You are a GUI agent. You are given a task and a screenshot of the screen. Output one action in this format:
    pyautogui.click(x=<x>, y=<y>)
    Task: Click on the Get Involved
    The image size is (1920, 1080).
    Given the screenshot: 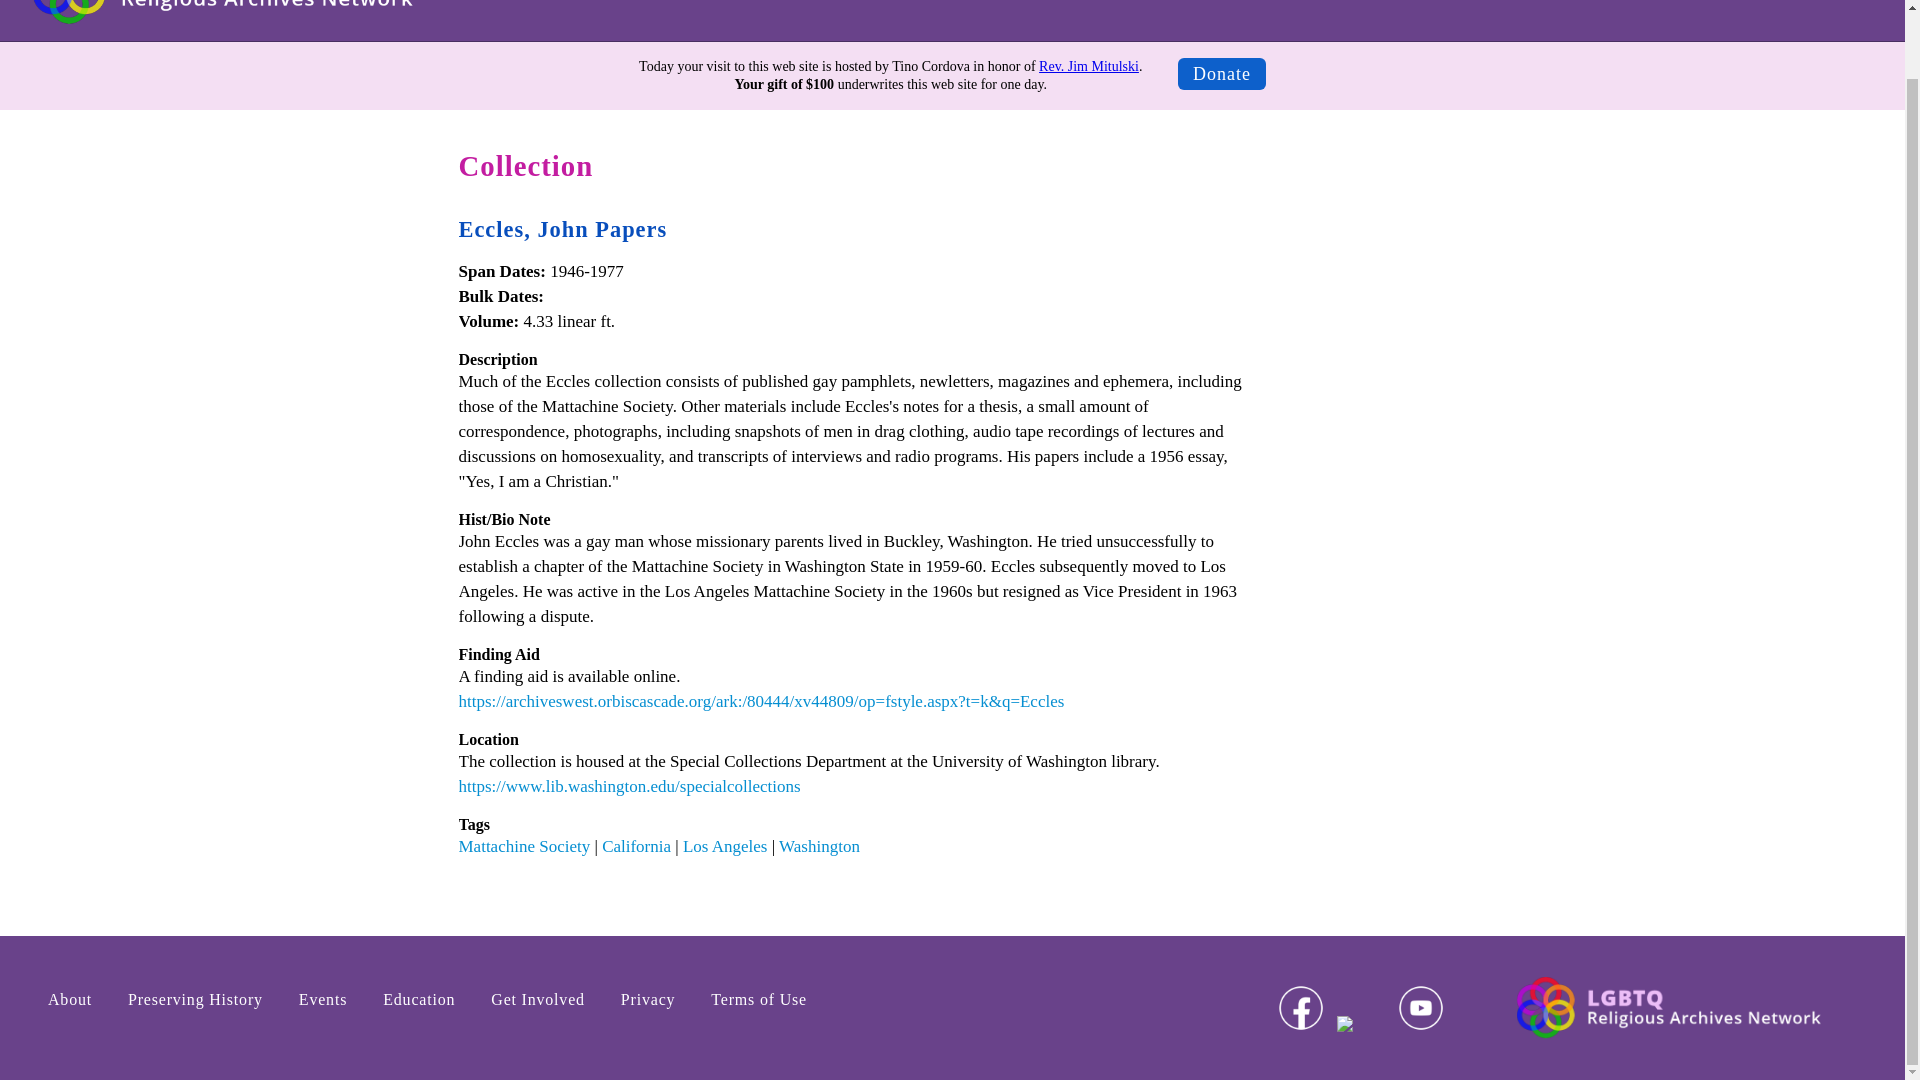 What is the action you would take?
    pyautogui.click(x=1756, y=4)
    